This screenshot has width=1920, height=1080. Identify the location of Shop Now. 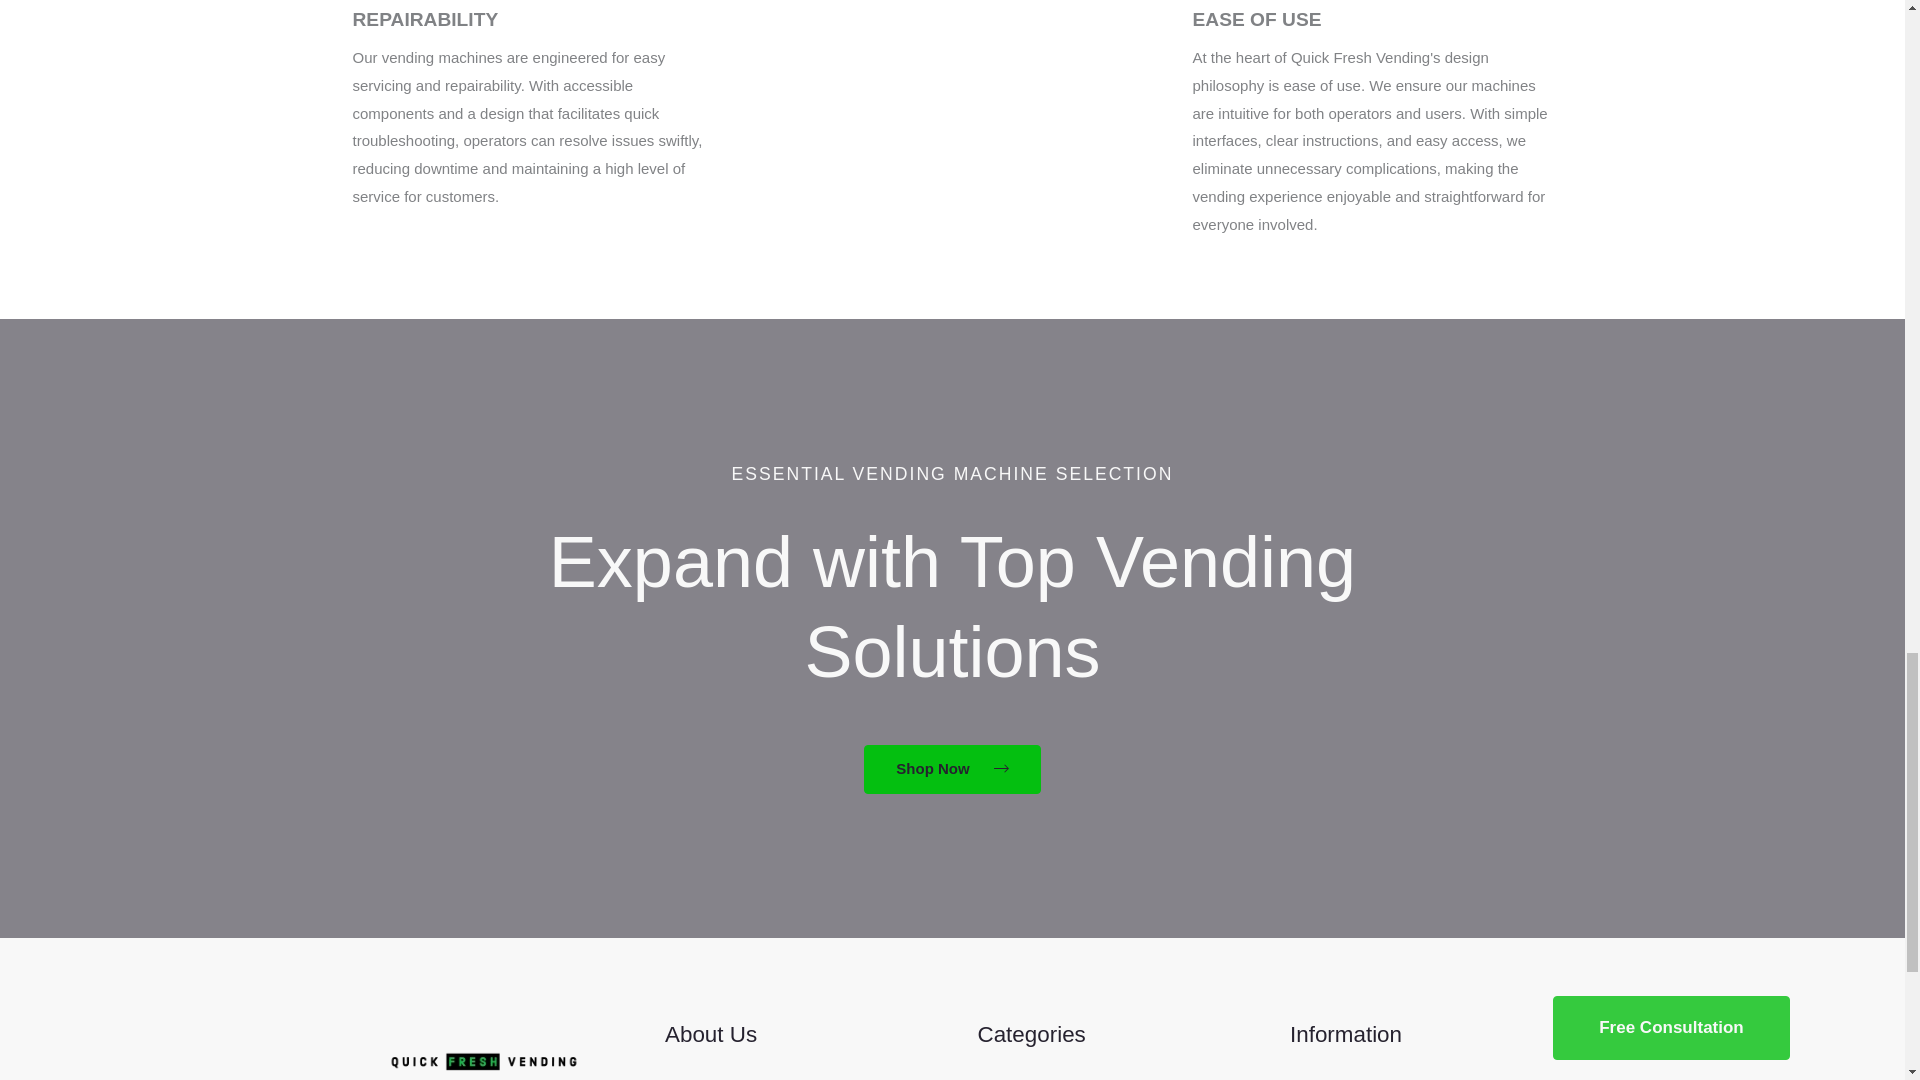
(952, 769).